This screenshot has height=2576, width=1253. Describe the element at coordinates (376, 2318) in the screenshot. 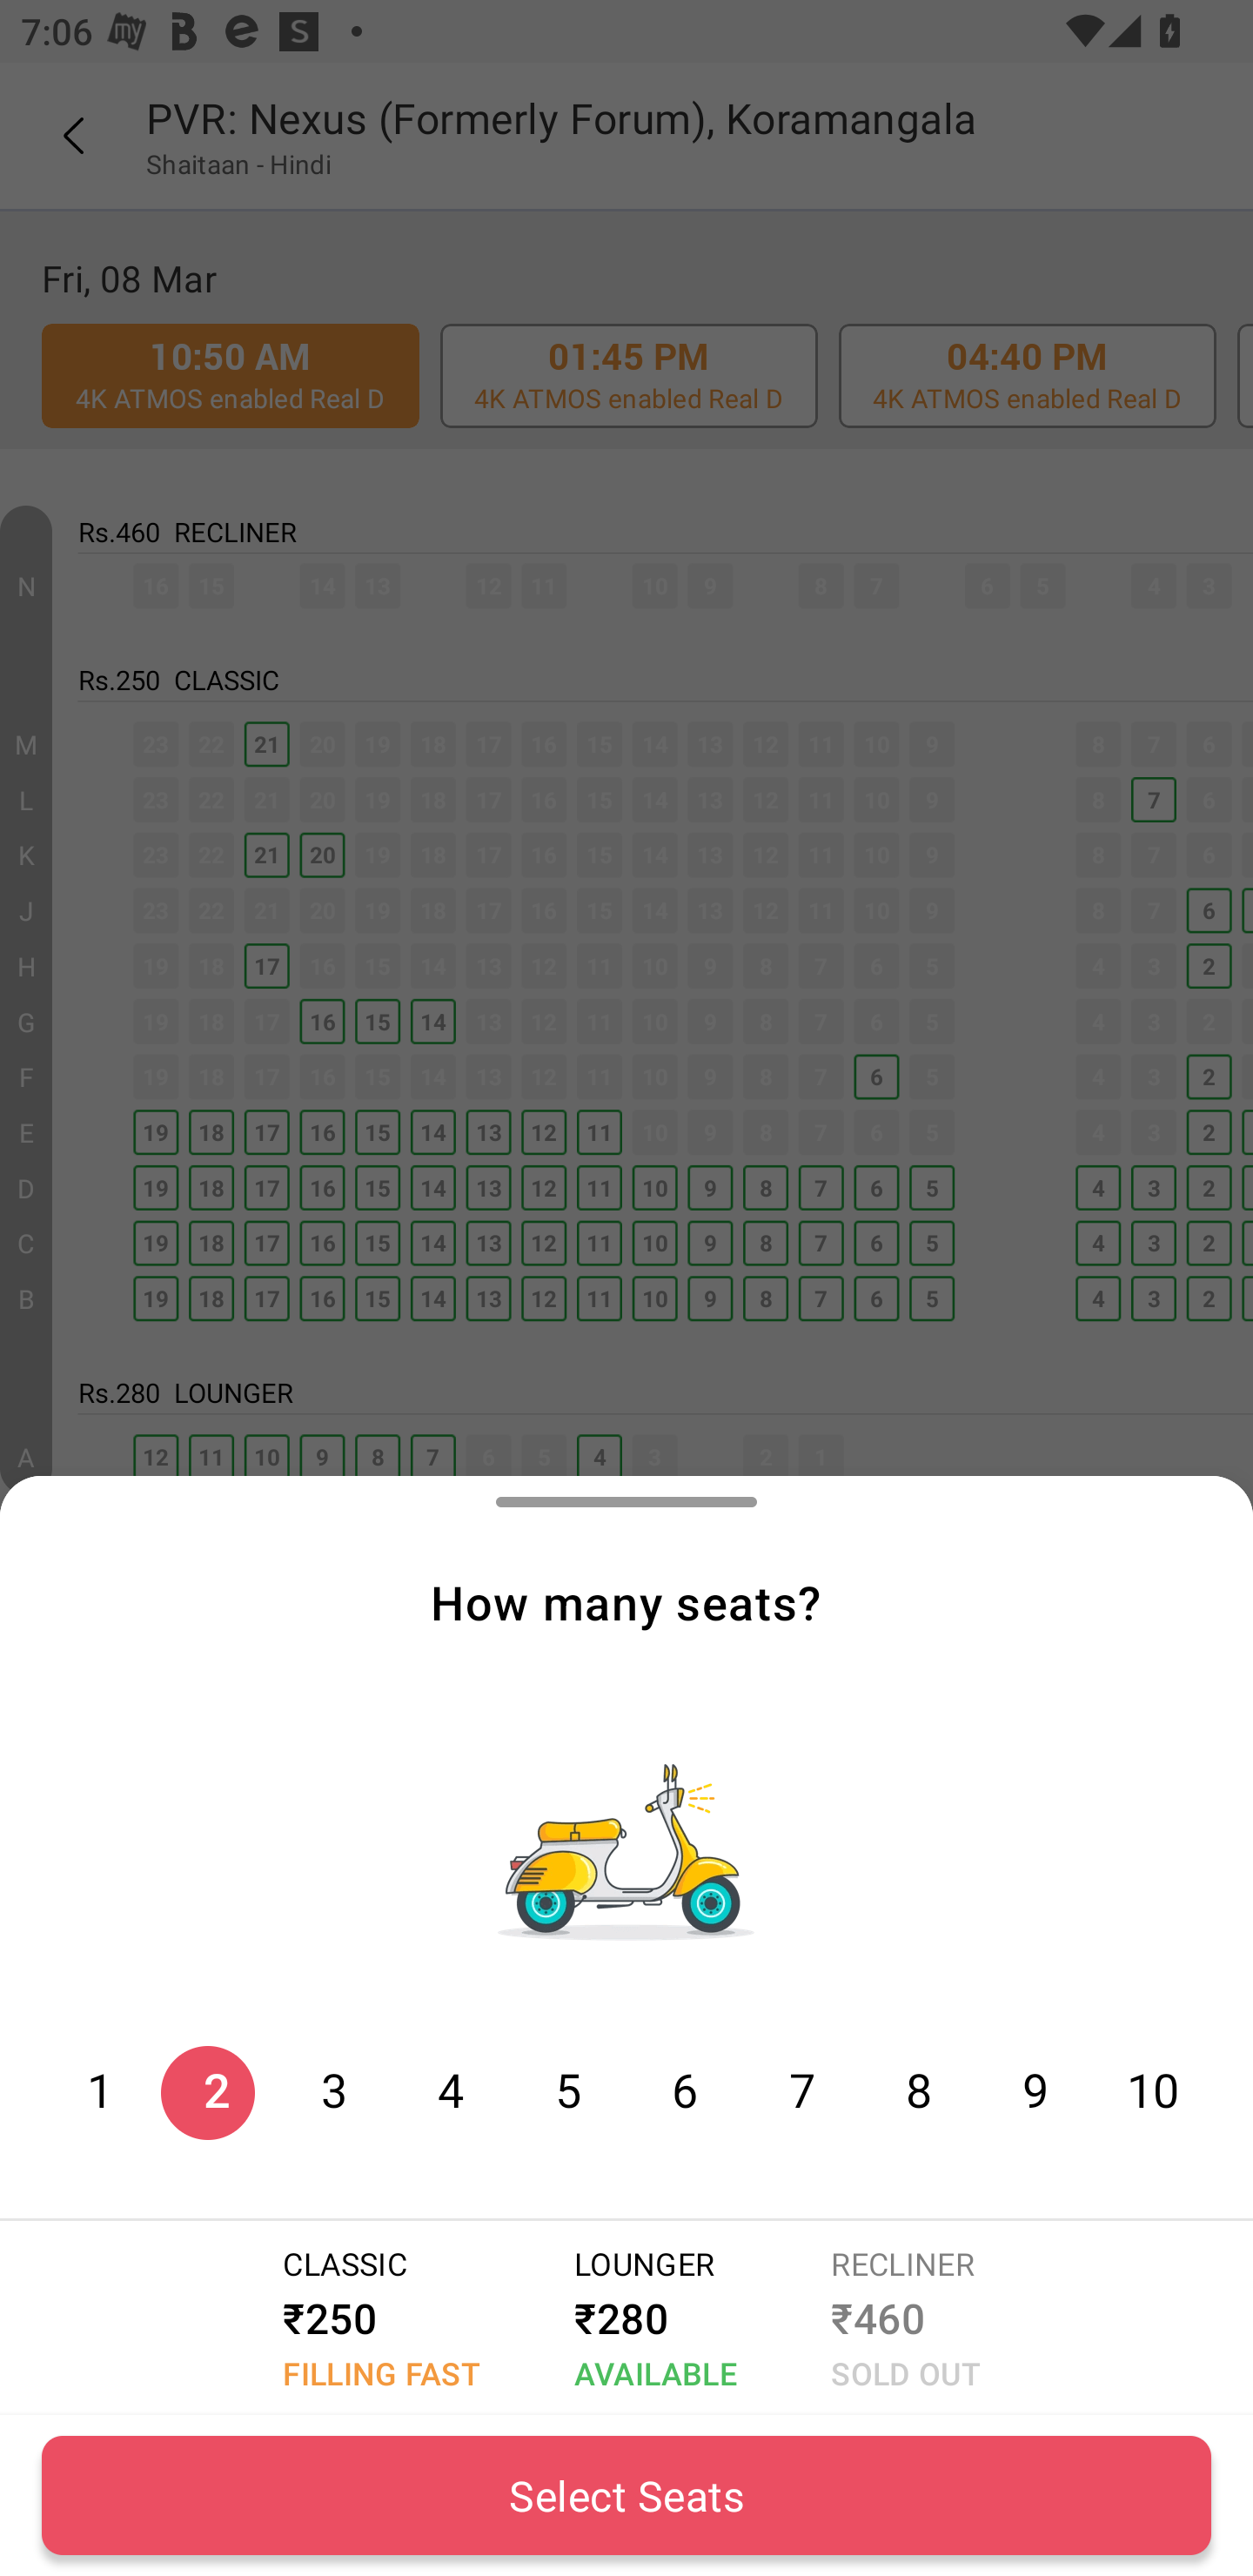

I see `CLASSIC ₹250 FILLING FAST` at that location.